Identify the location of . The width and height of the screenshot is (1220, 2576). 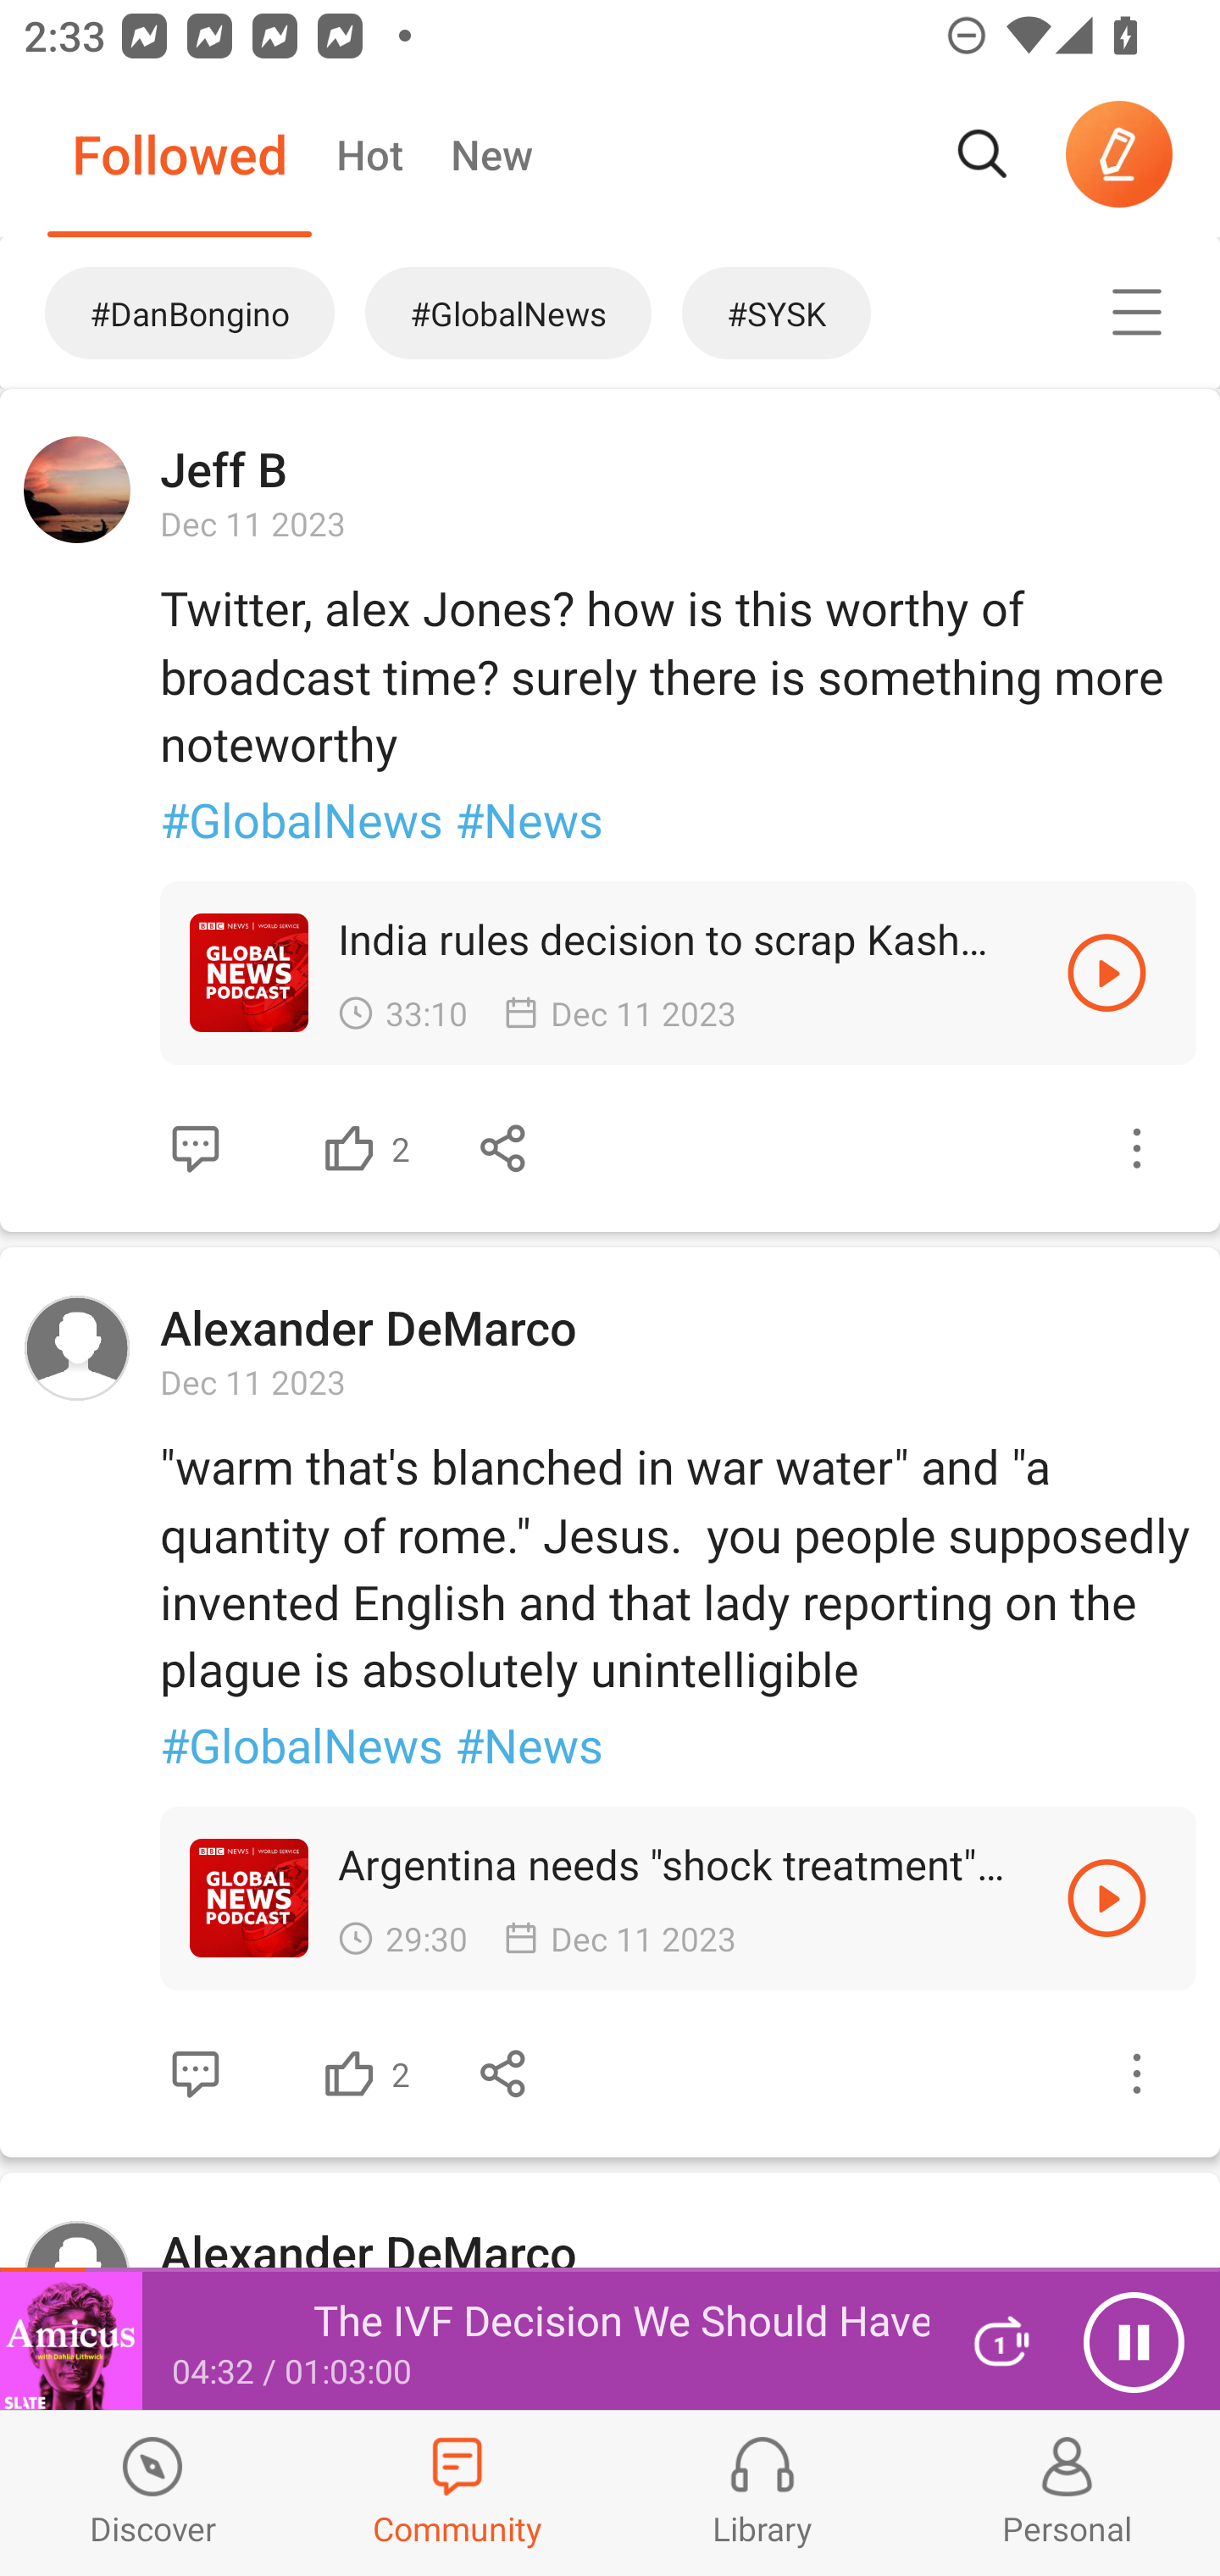
(504, 2074).